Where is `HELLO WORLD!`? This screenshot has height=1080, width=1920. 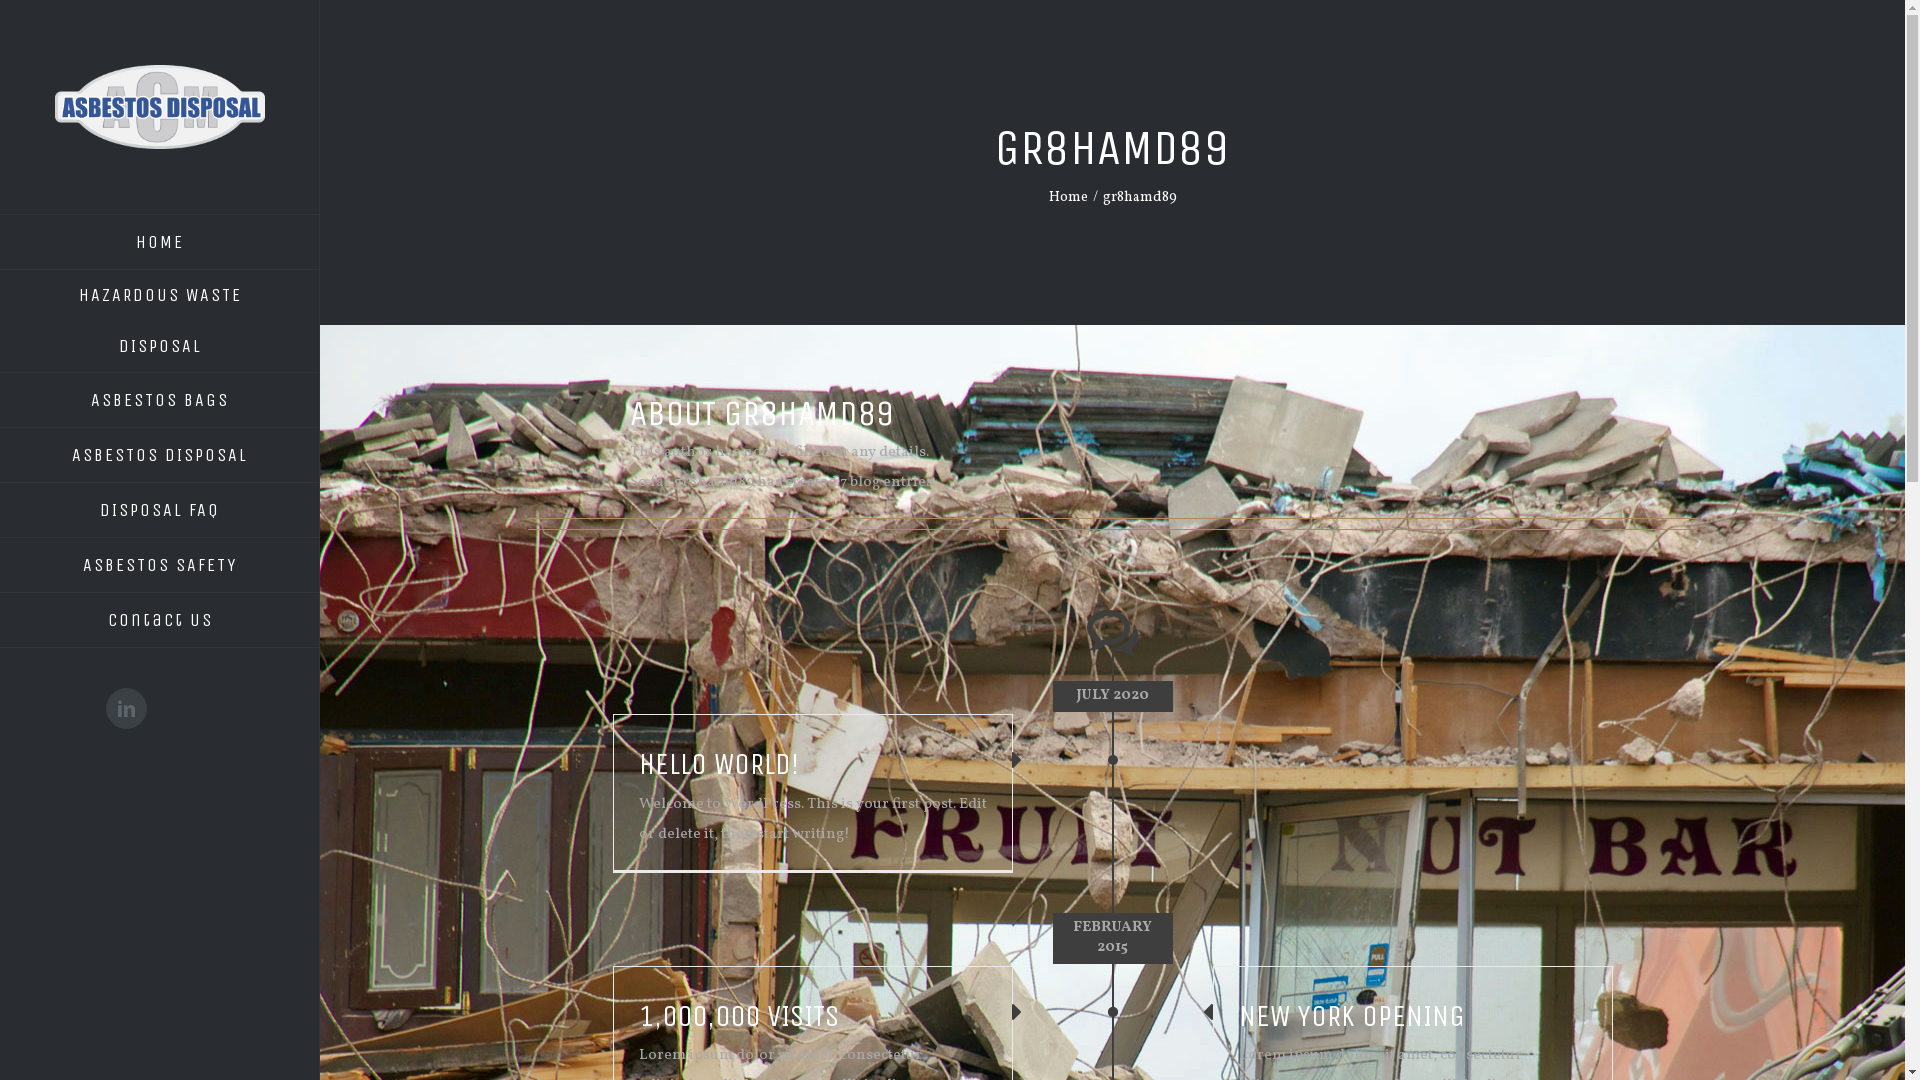
HELLO WORLD! is located at coordinates (718, 764).